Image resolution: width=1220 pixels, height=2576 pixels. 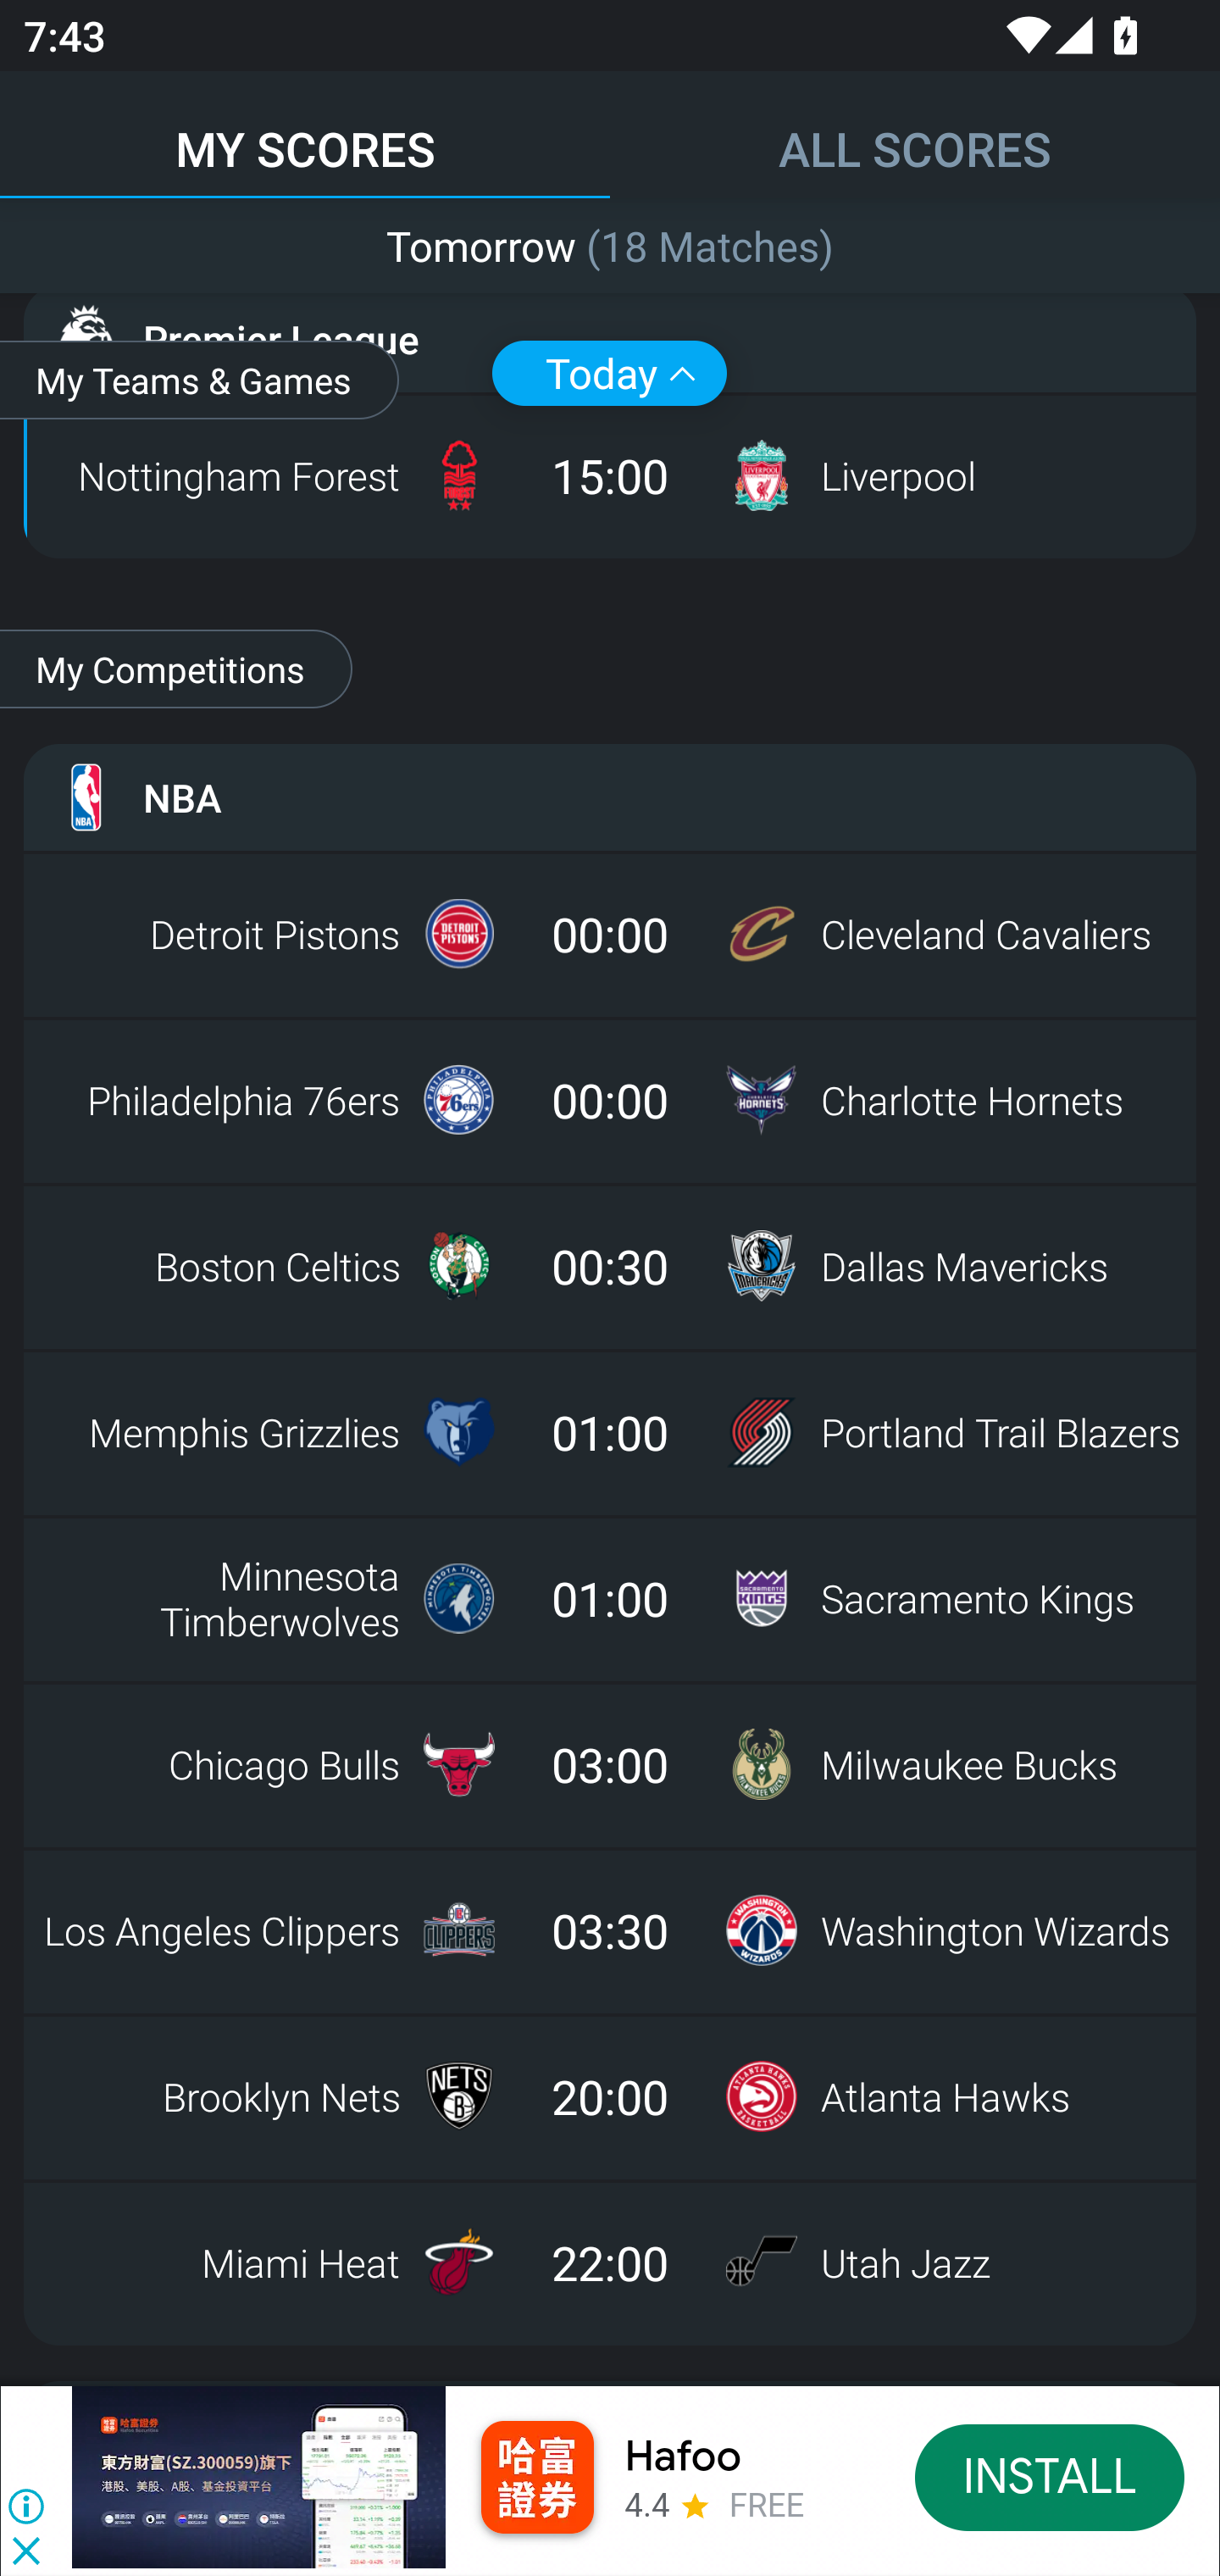 What do you see at coordinates (610, 797) in the screenshot?
I see `NBA` at bounding box center [610, 797].